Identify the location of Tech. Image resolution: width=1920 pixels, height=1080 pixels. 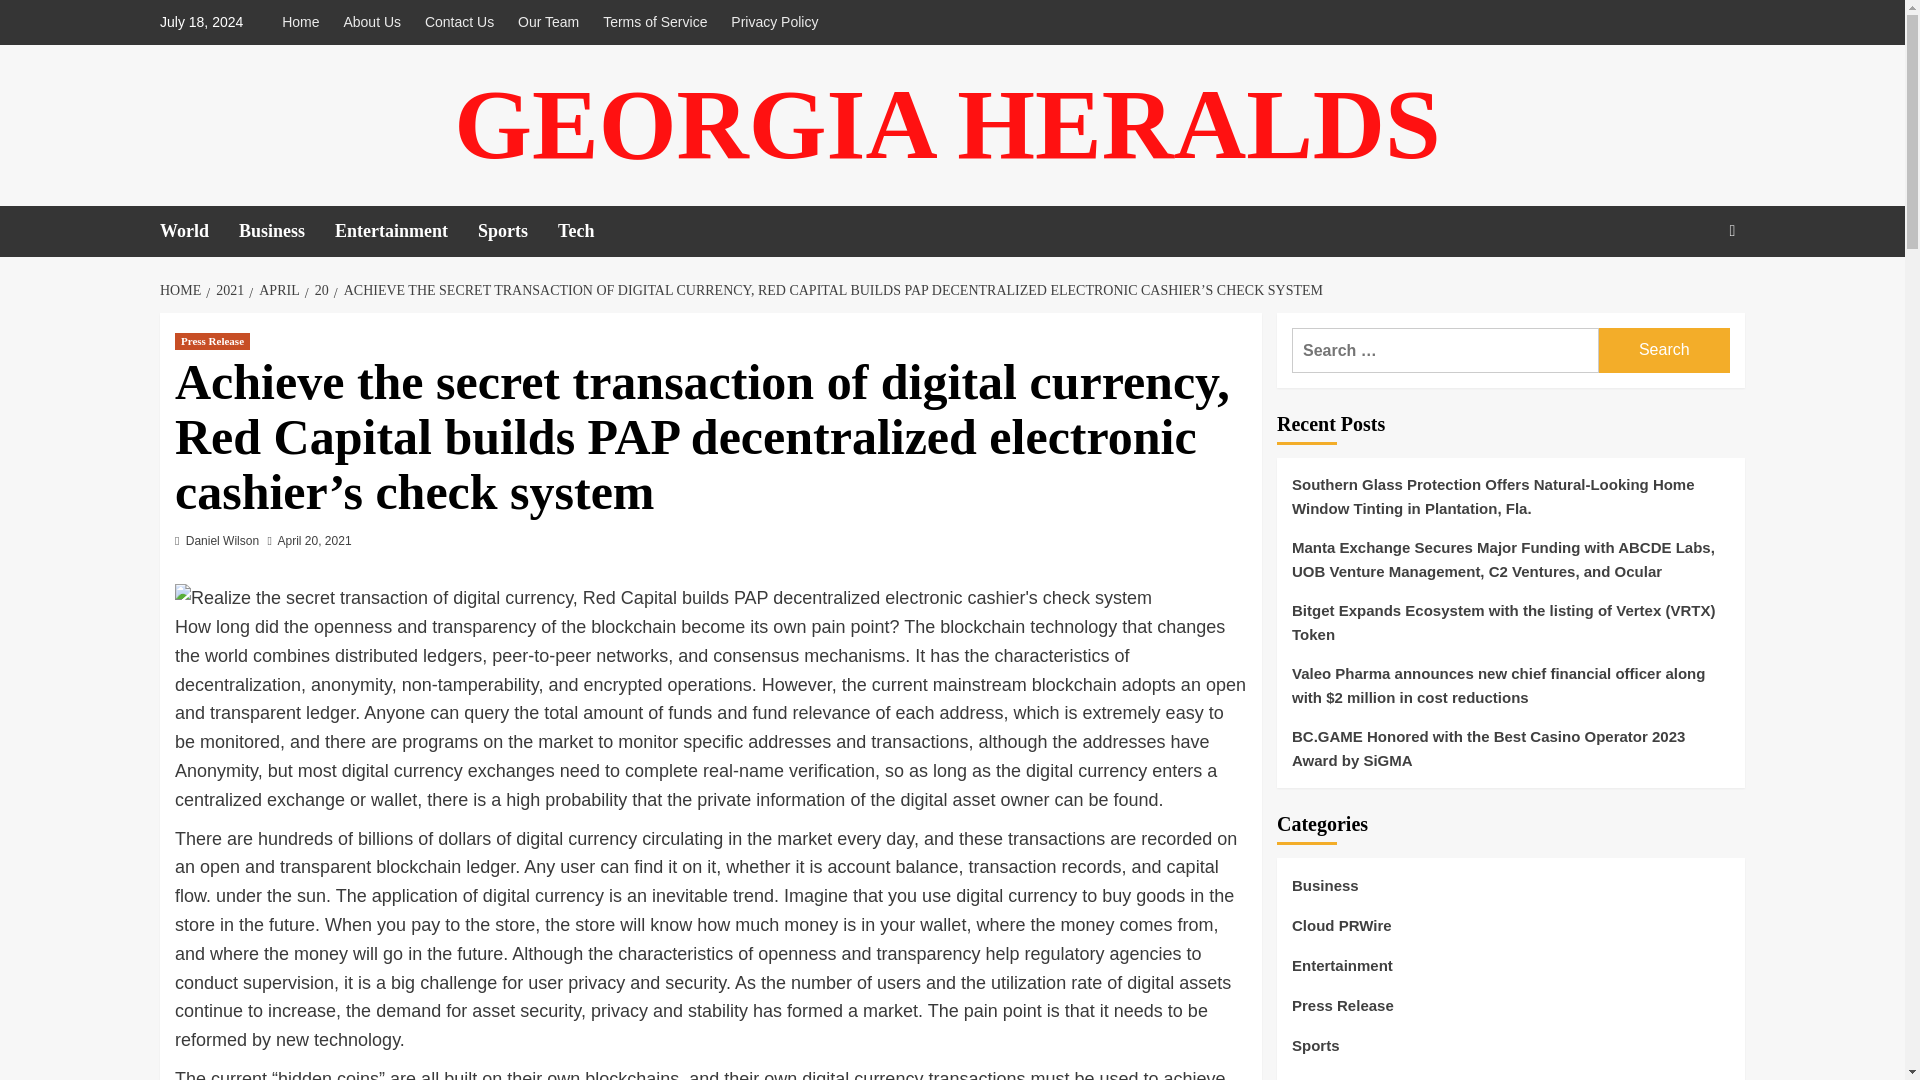
(591, 232).